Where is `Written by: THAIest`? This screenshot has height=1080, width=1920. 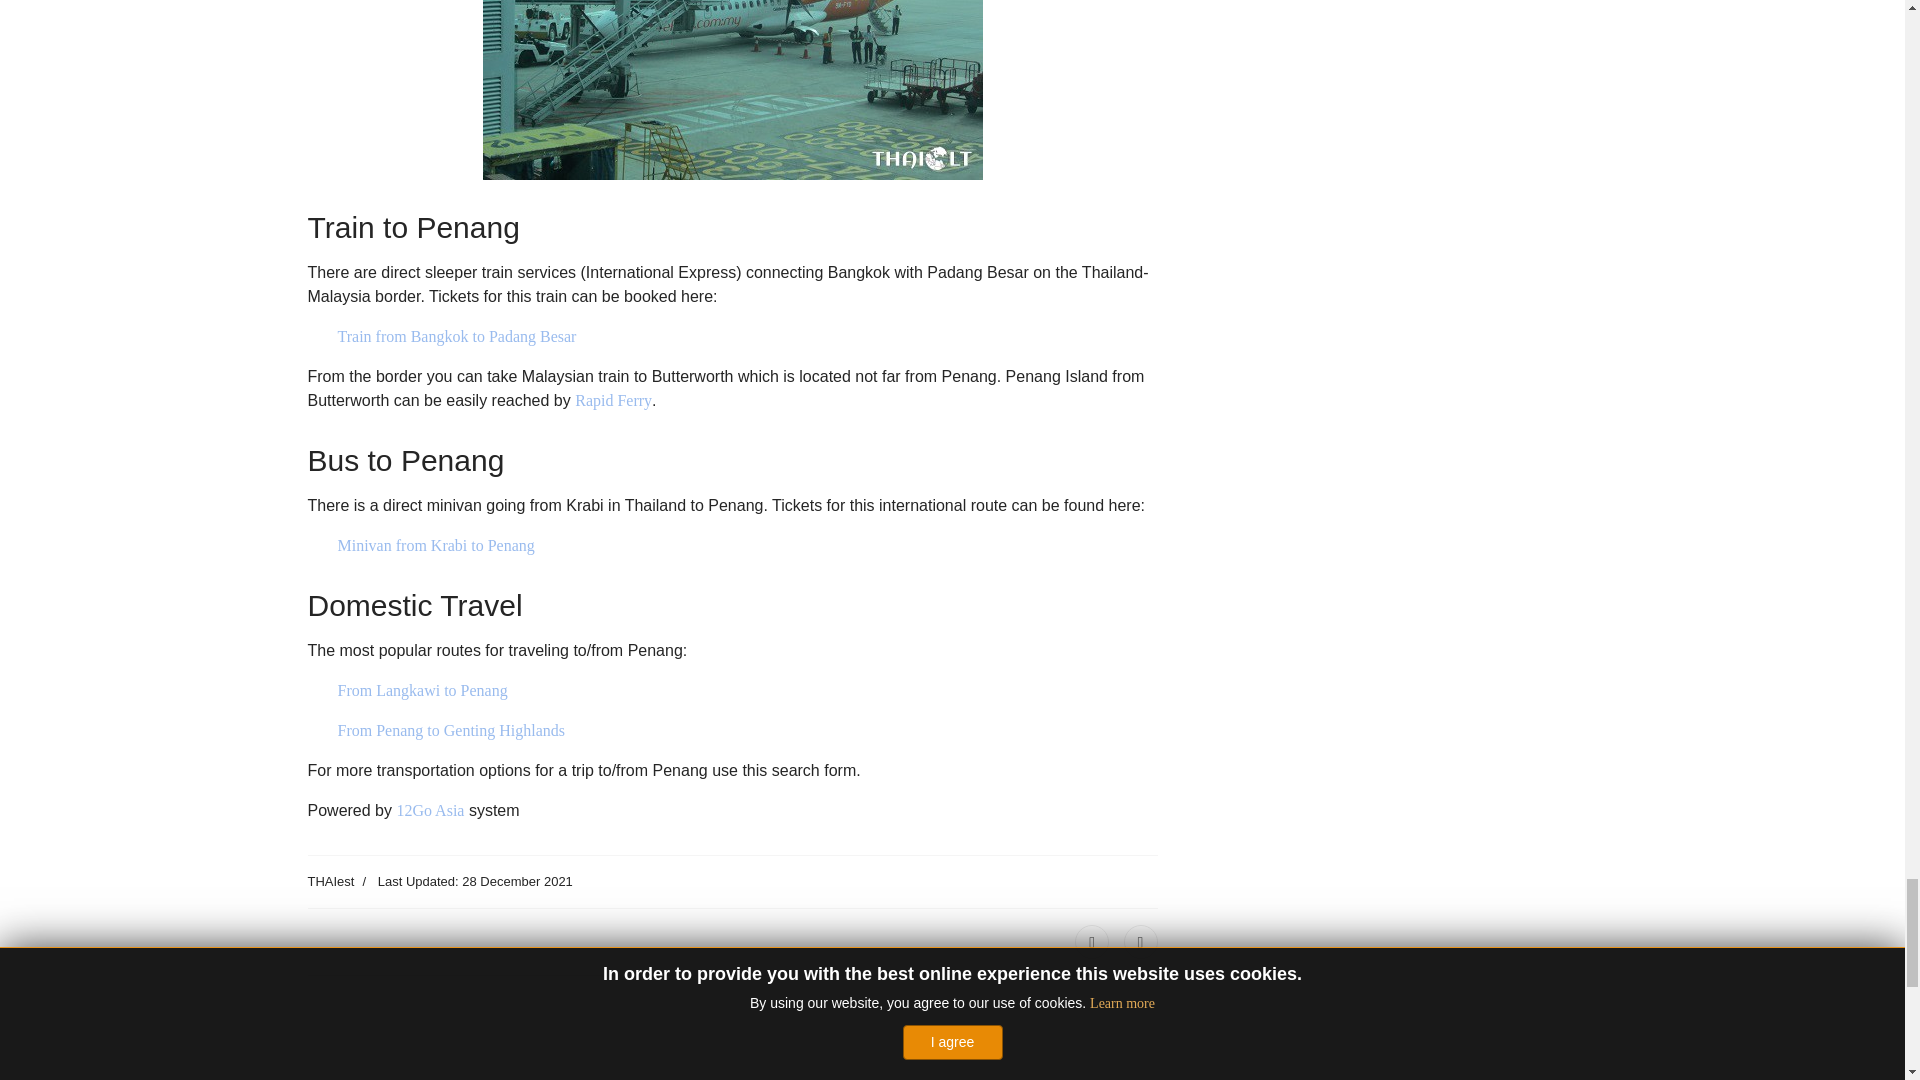
Written by: THAIest is located at coordinates (331, 882).